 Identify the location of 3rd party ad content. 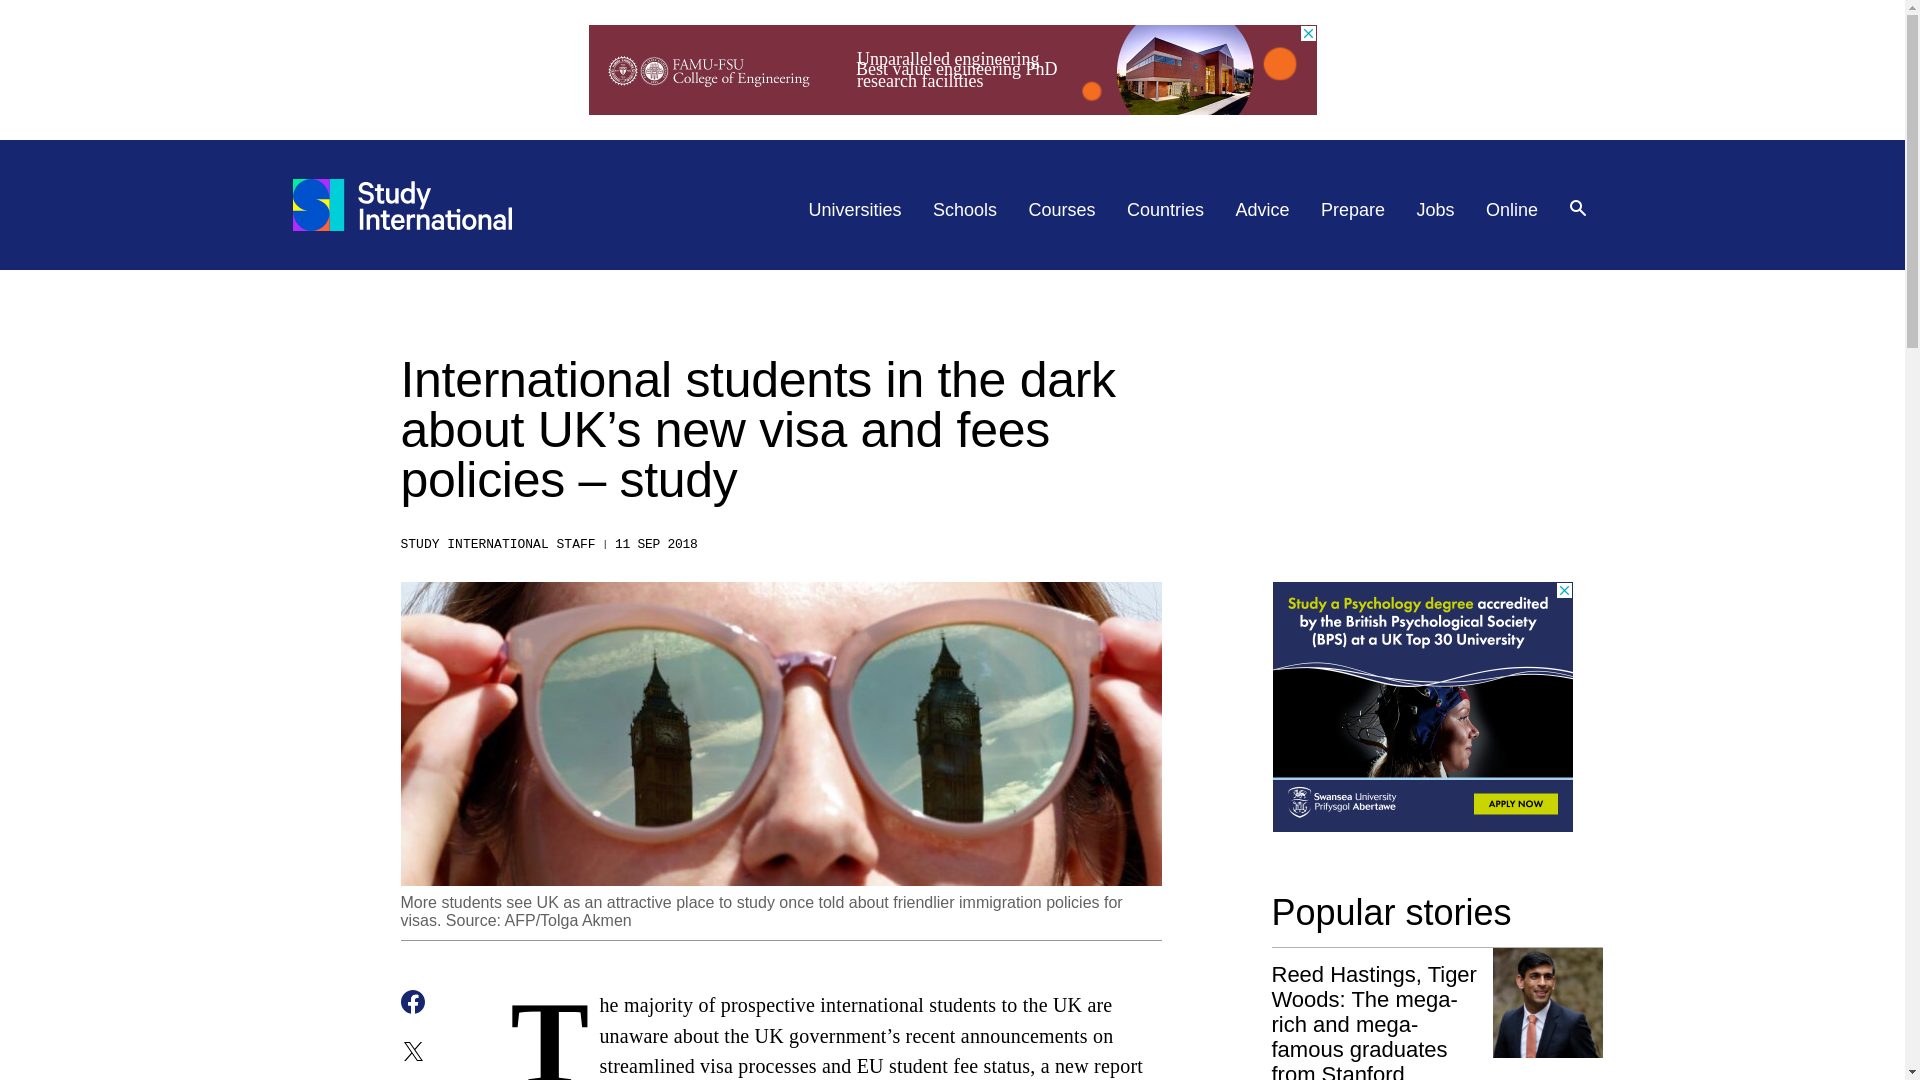
(951, 69).